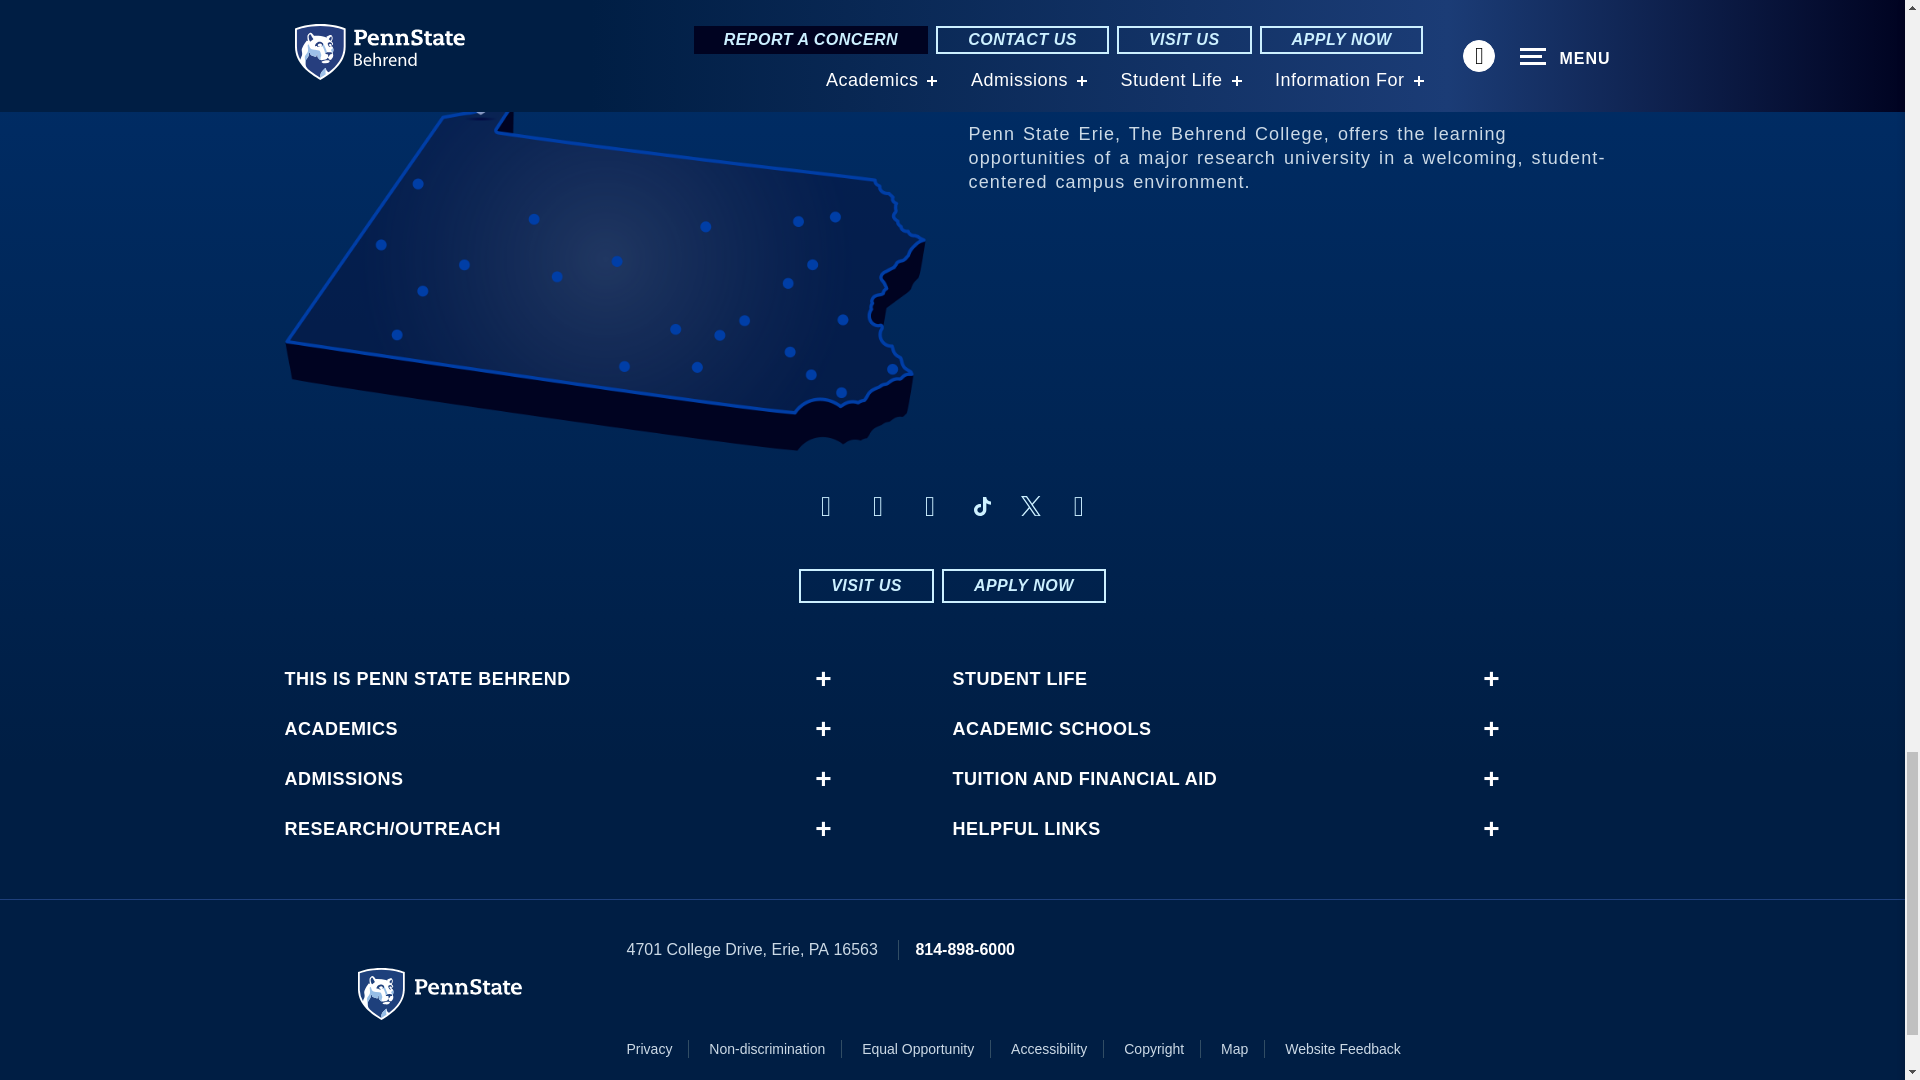  Describe the element at coordinates (982, 507) in the screenshot. I see `TikTok` at that location.